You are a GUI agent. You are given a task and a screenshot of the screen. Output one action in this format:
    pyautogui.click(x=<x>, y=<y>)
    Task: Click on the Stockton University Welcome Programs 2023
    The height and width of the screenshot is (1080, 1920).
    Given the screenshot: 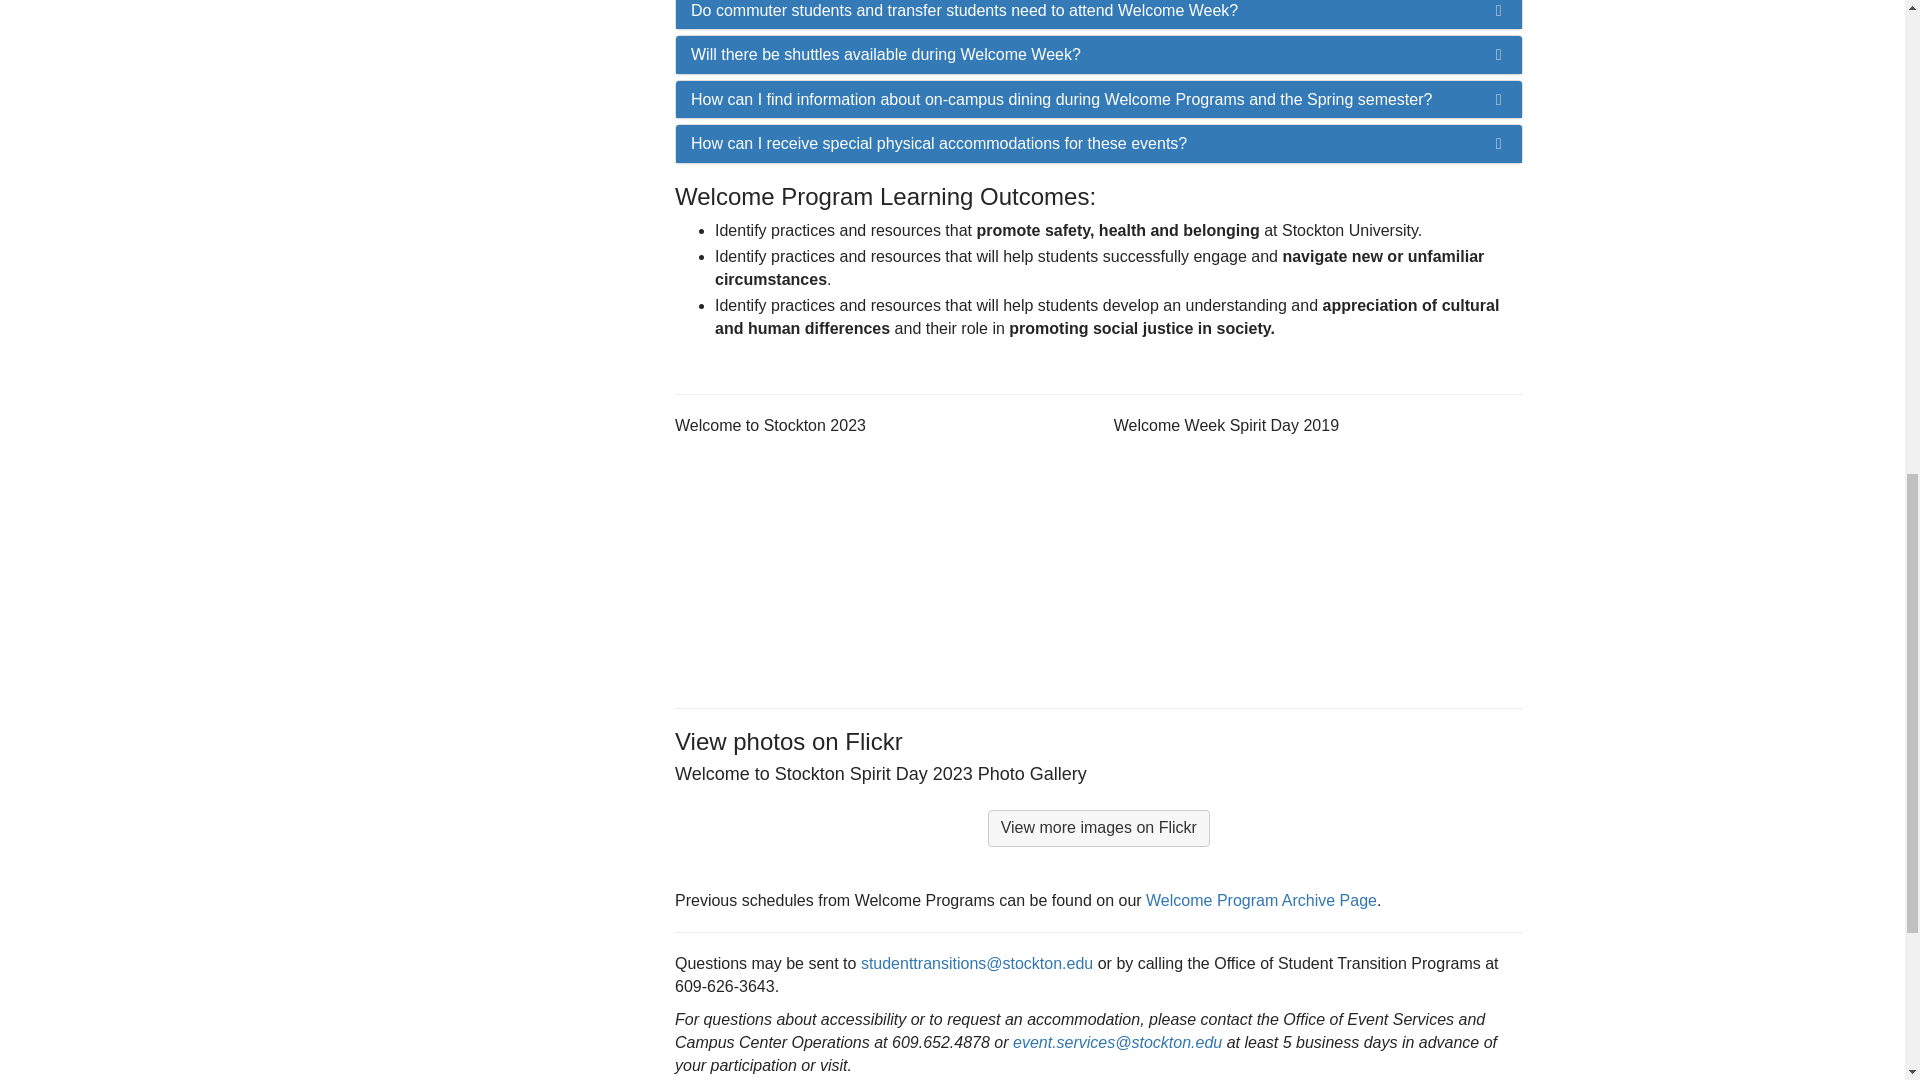 What is the action you would take?
    pyautogui.click(x=880, y=563)
    